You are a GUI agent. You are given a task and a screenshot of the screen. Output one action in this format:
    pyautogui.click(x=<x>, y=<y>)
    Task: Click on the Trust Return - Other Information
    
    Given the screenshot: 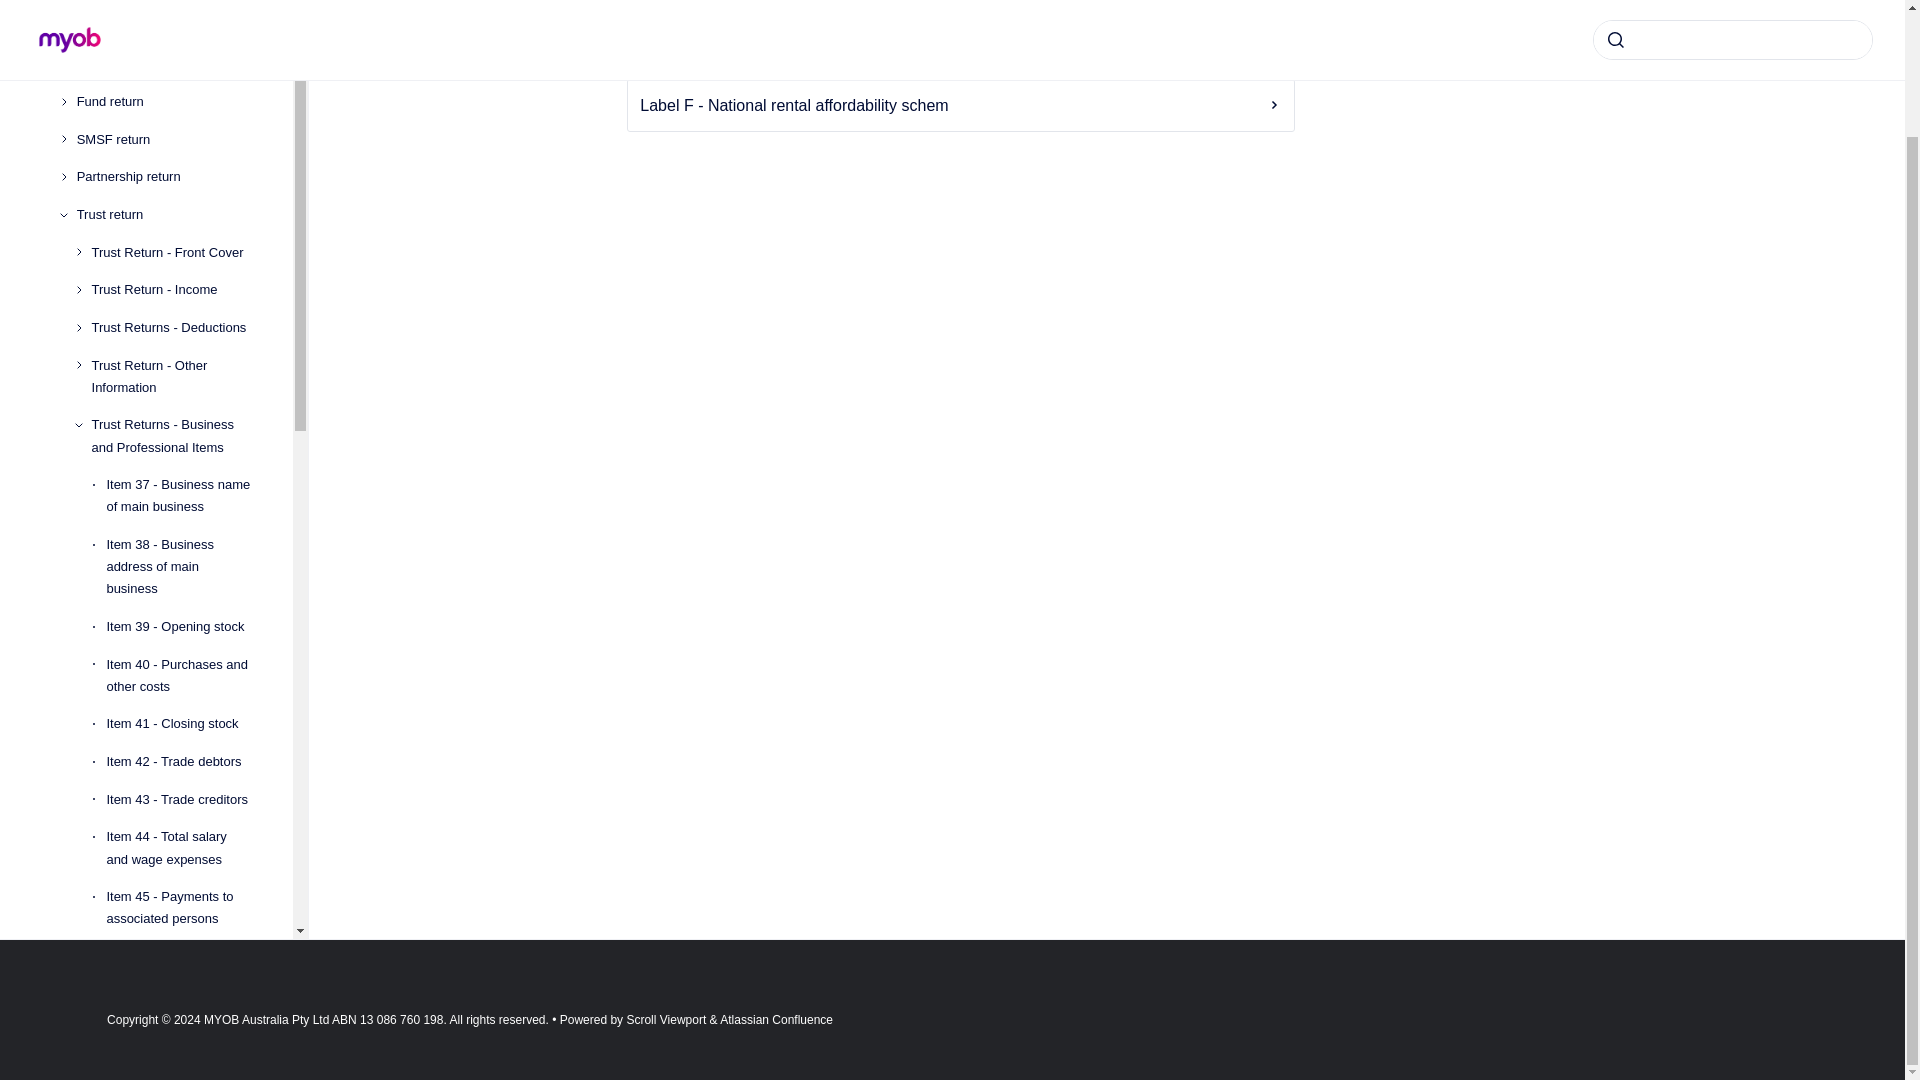 What is the action you would take?
    pyautogui.click(x=176, y=376)
    